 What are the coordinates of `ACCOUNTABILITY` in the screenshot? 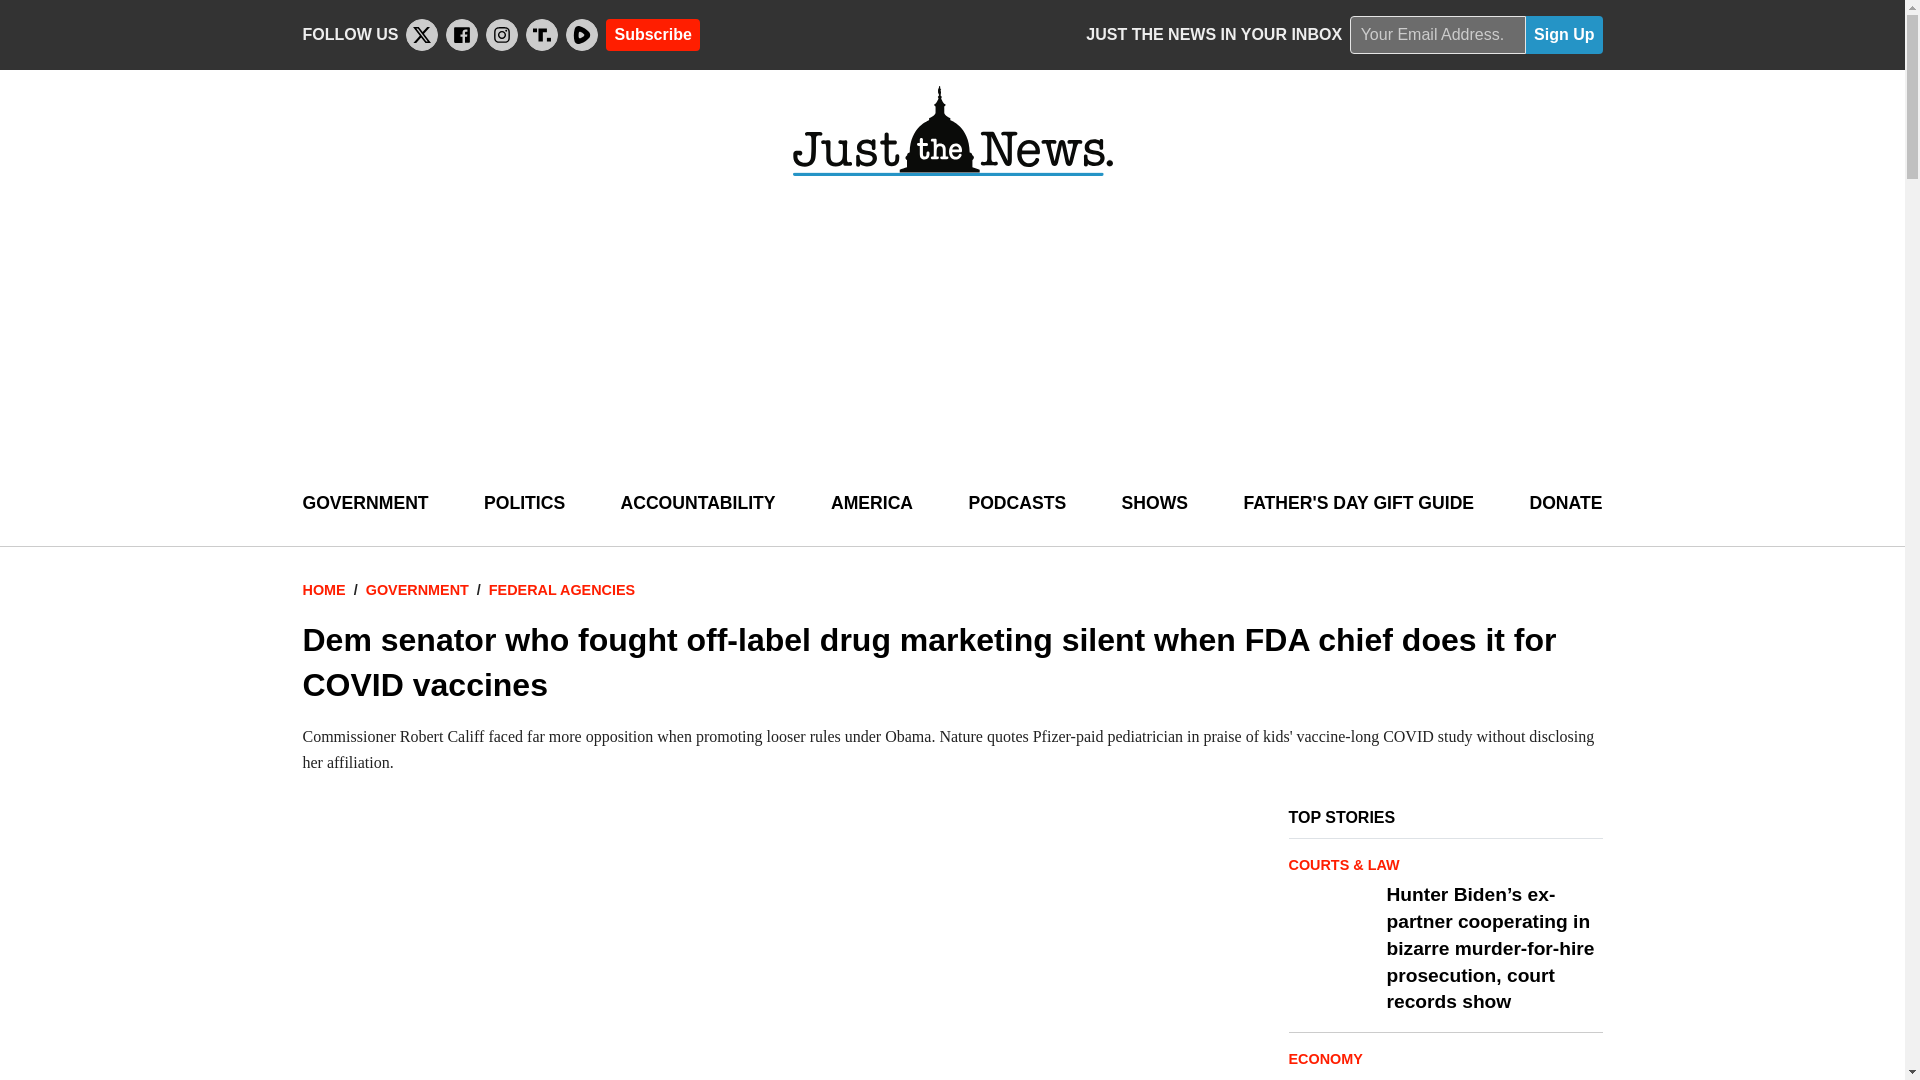 It's located at (698, 504).